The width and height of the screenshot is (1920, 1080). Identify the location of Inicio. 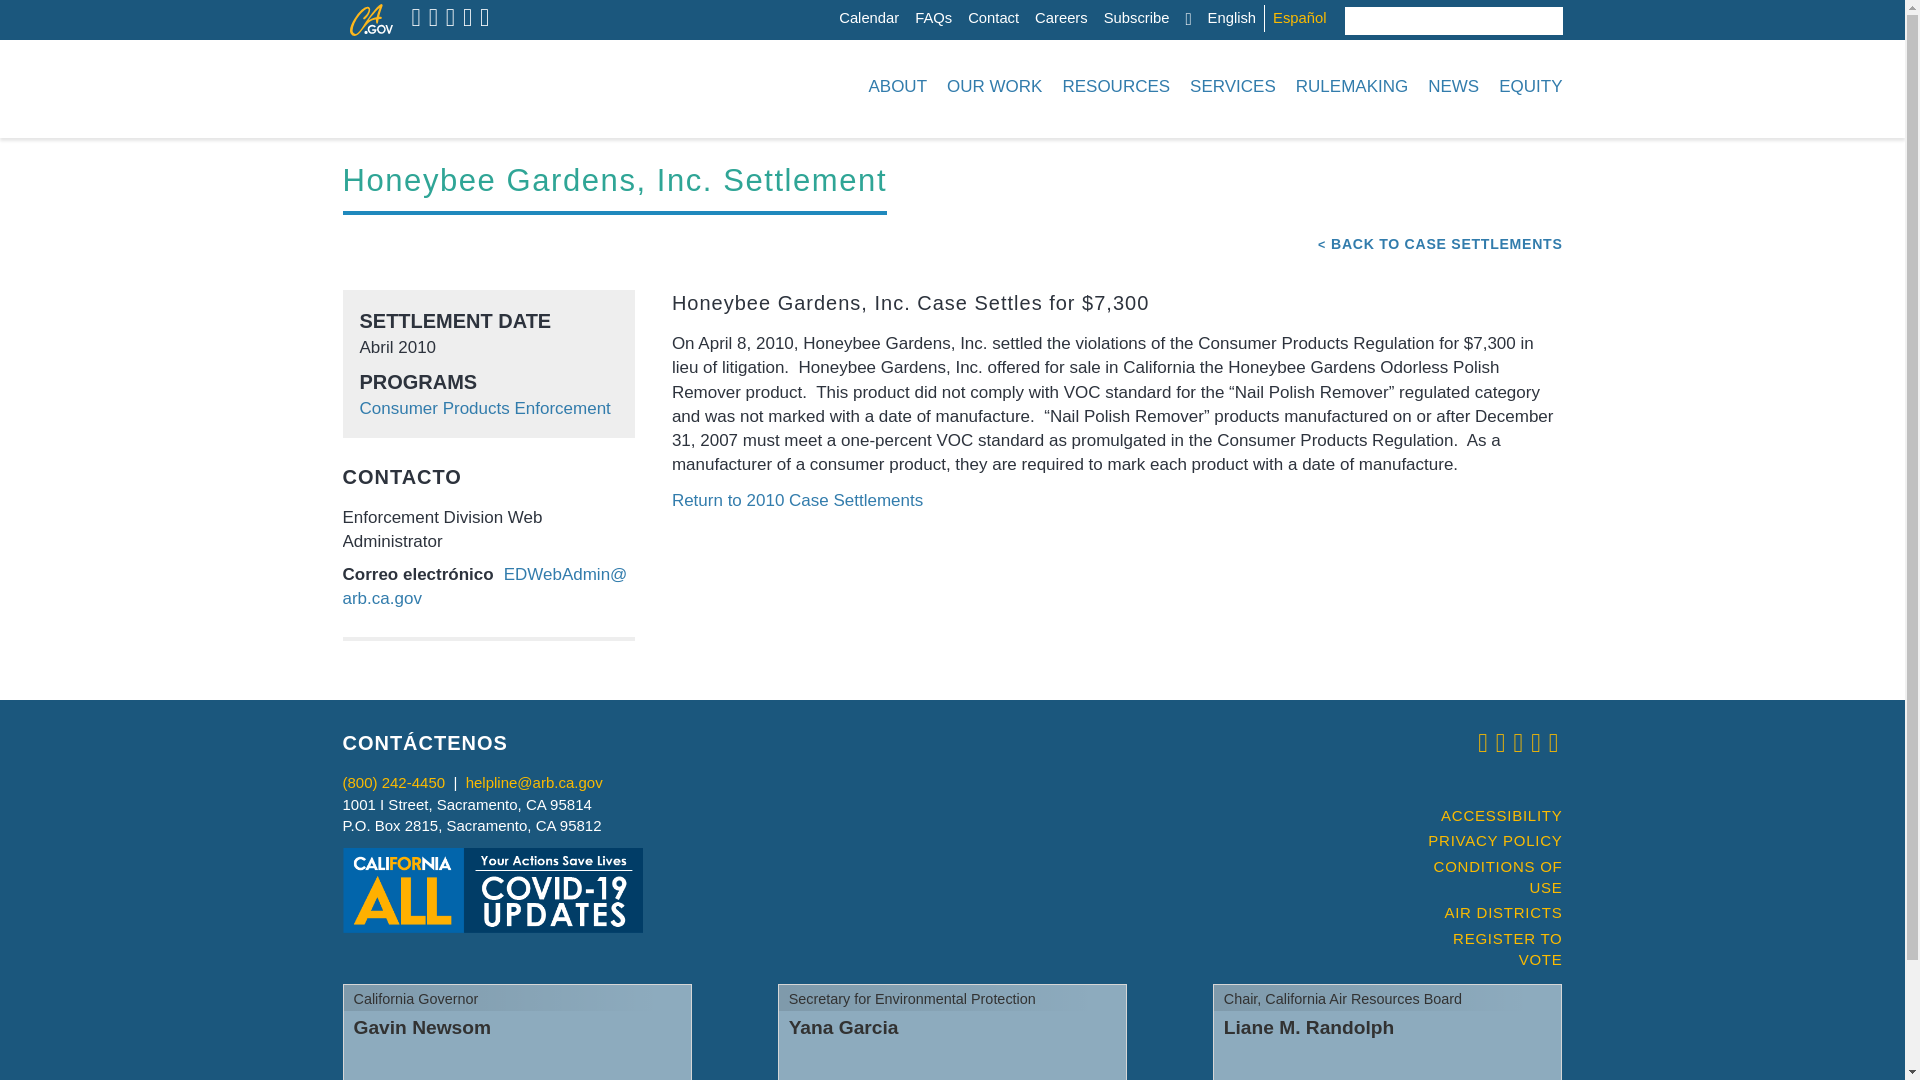
(466, 86).